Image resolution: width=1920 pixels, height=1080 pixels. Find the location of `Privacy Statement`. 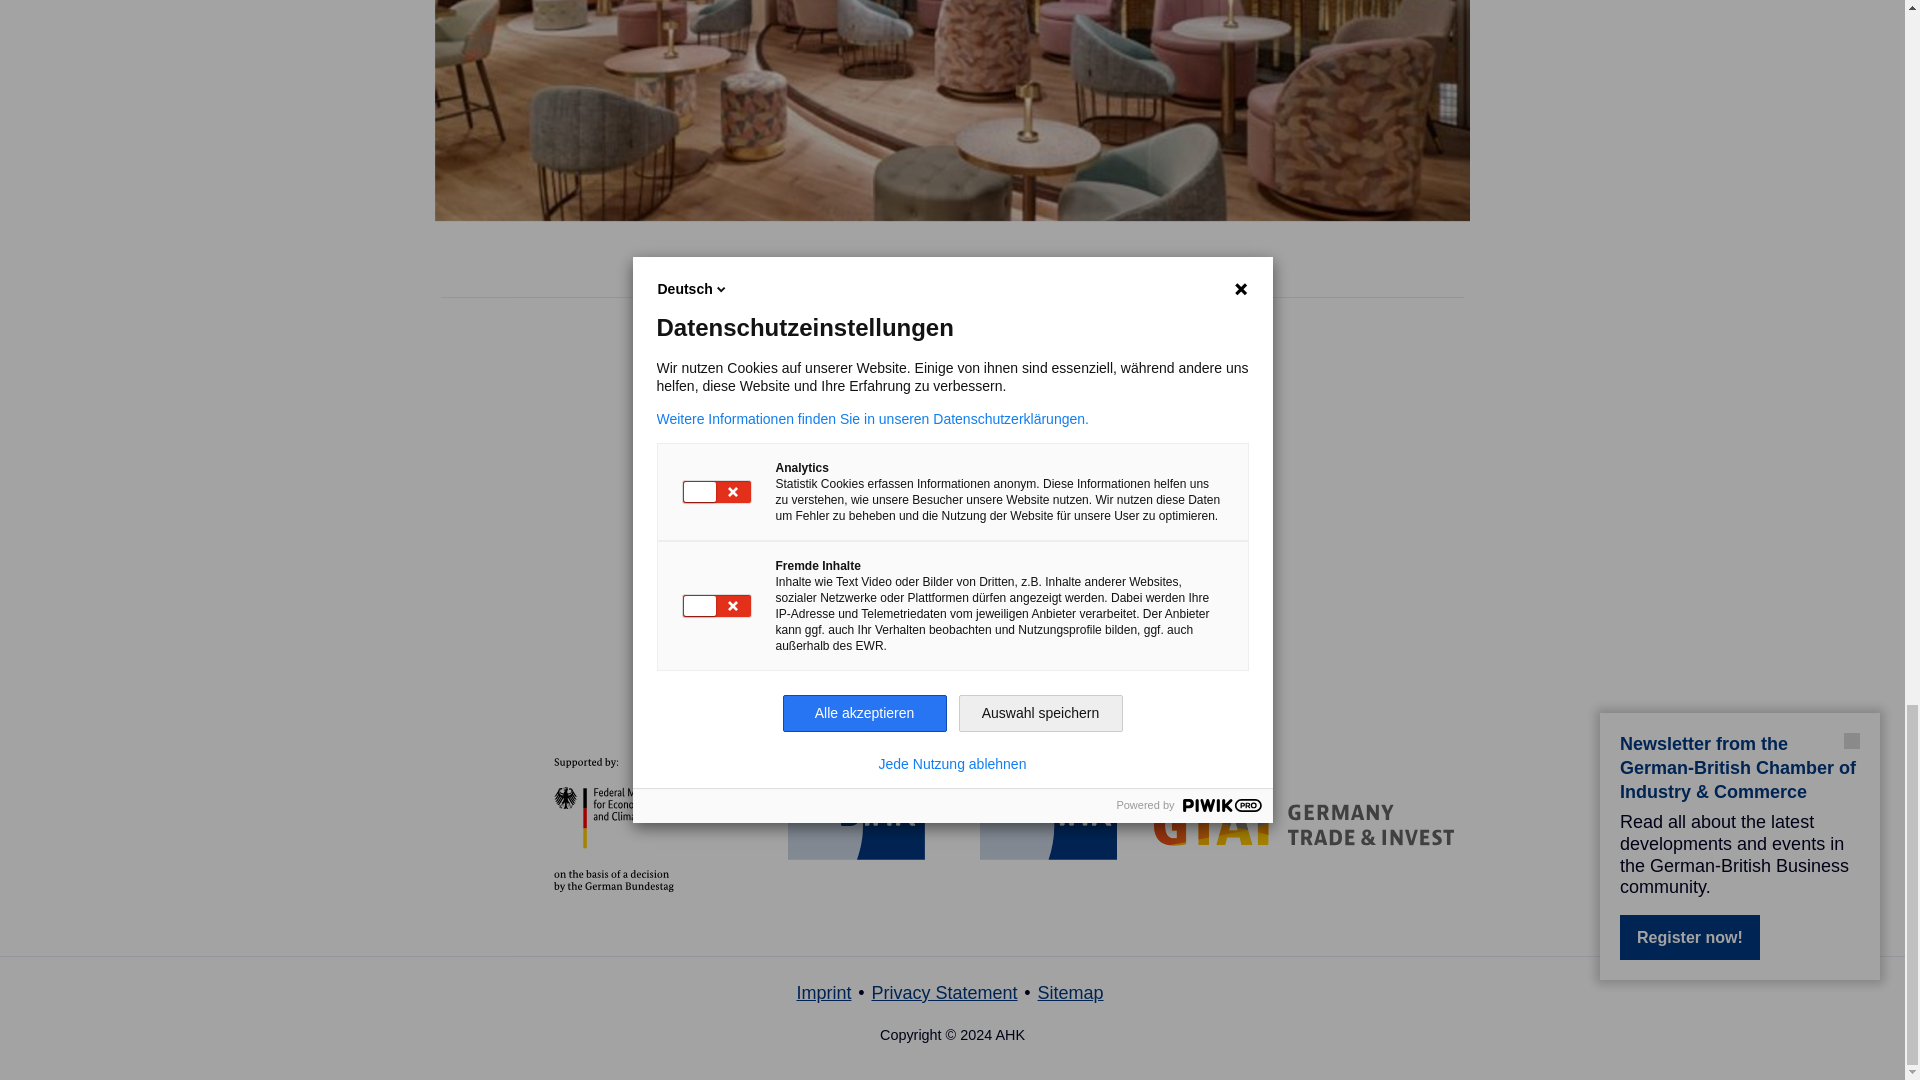

Privacy Statement is located at coordinates (944, 992).